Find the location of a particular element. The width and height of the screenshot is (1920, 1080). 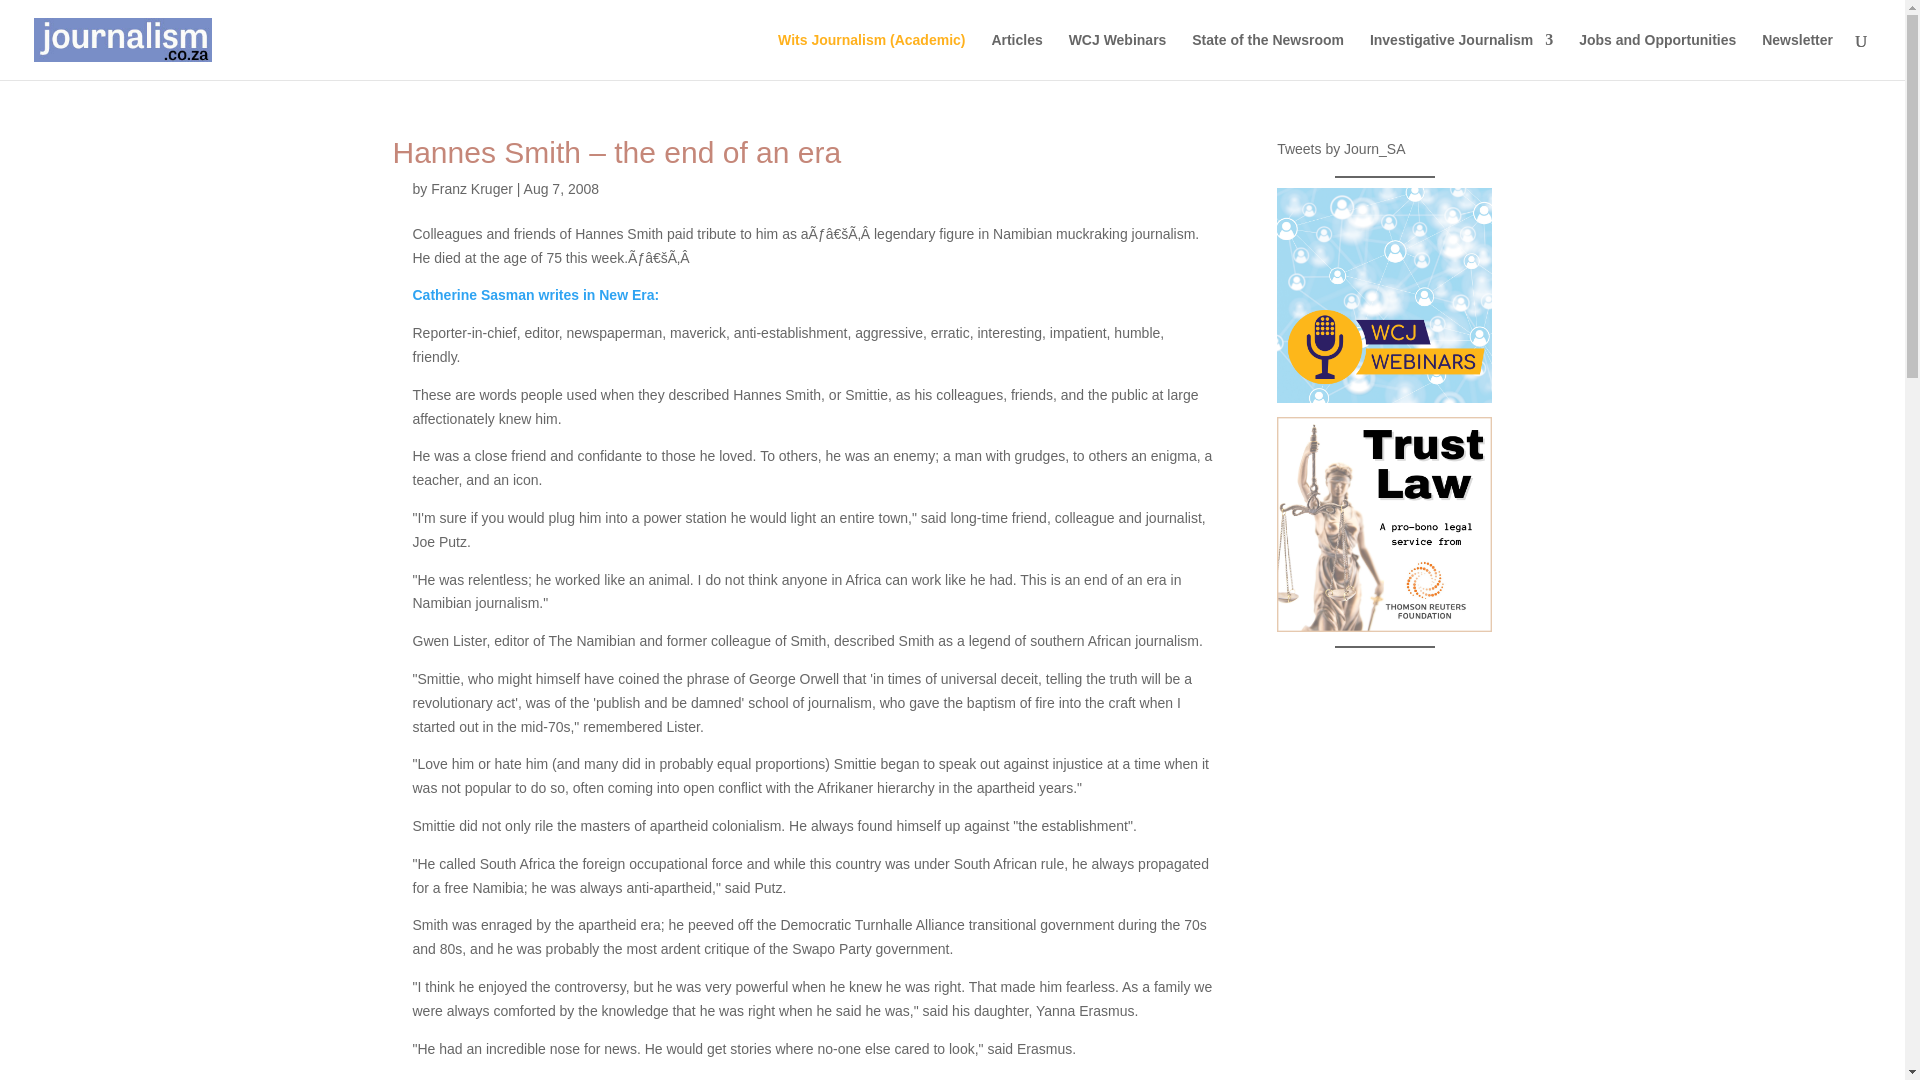

Posts by Franz Kruger is located at coordinates (471, 188).